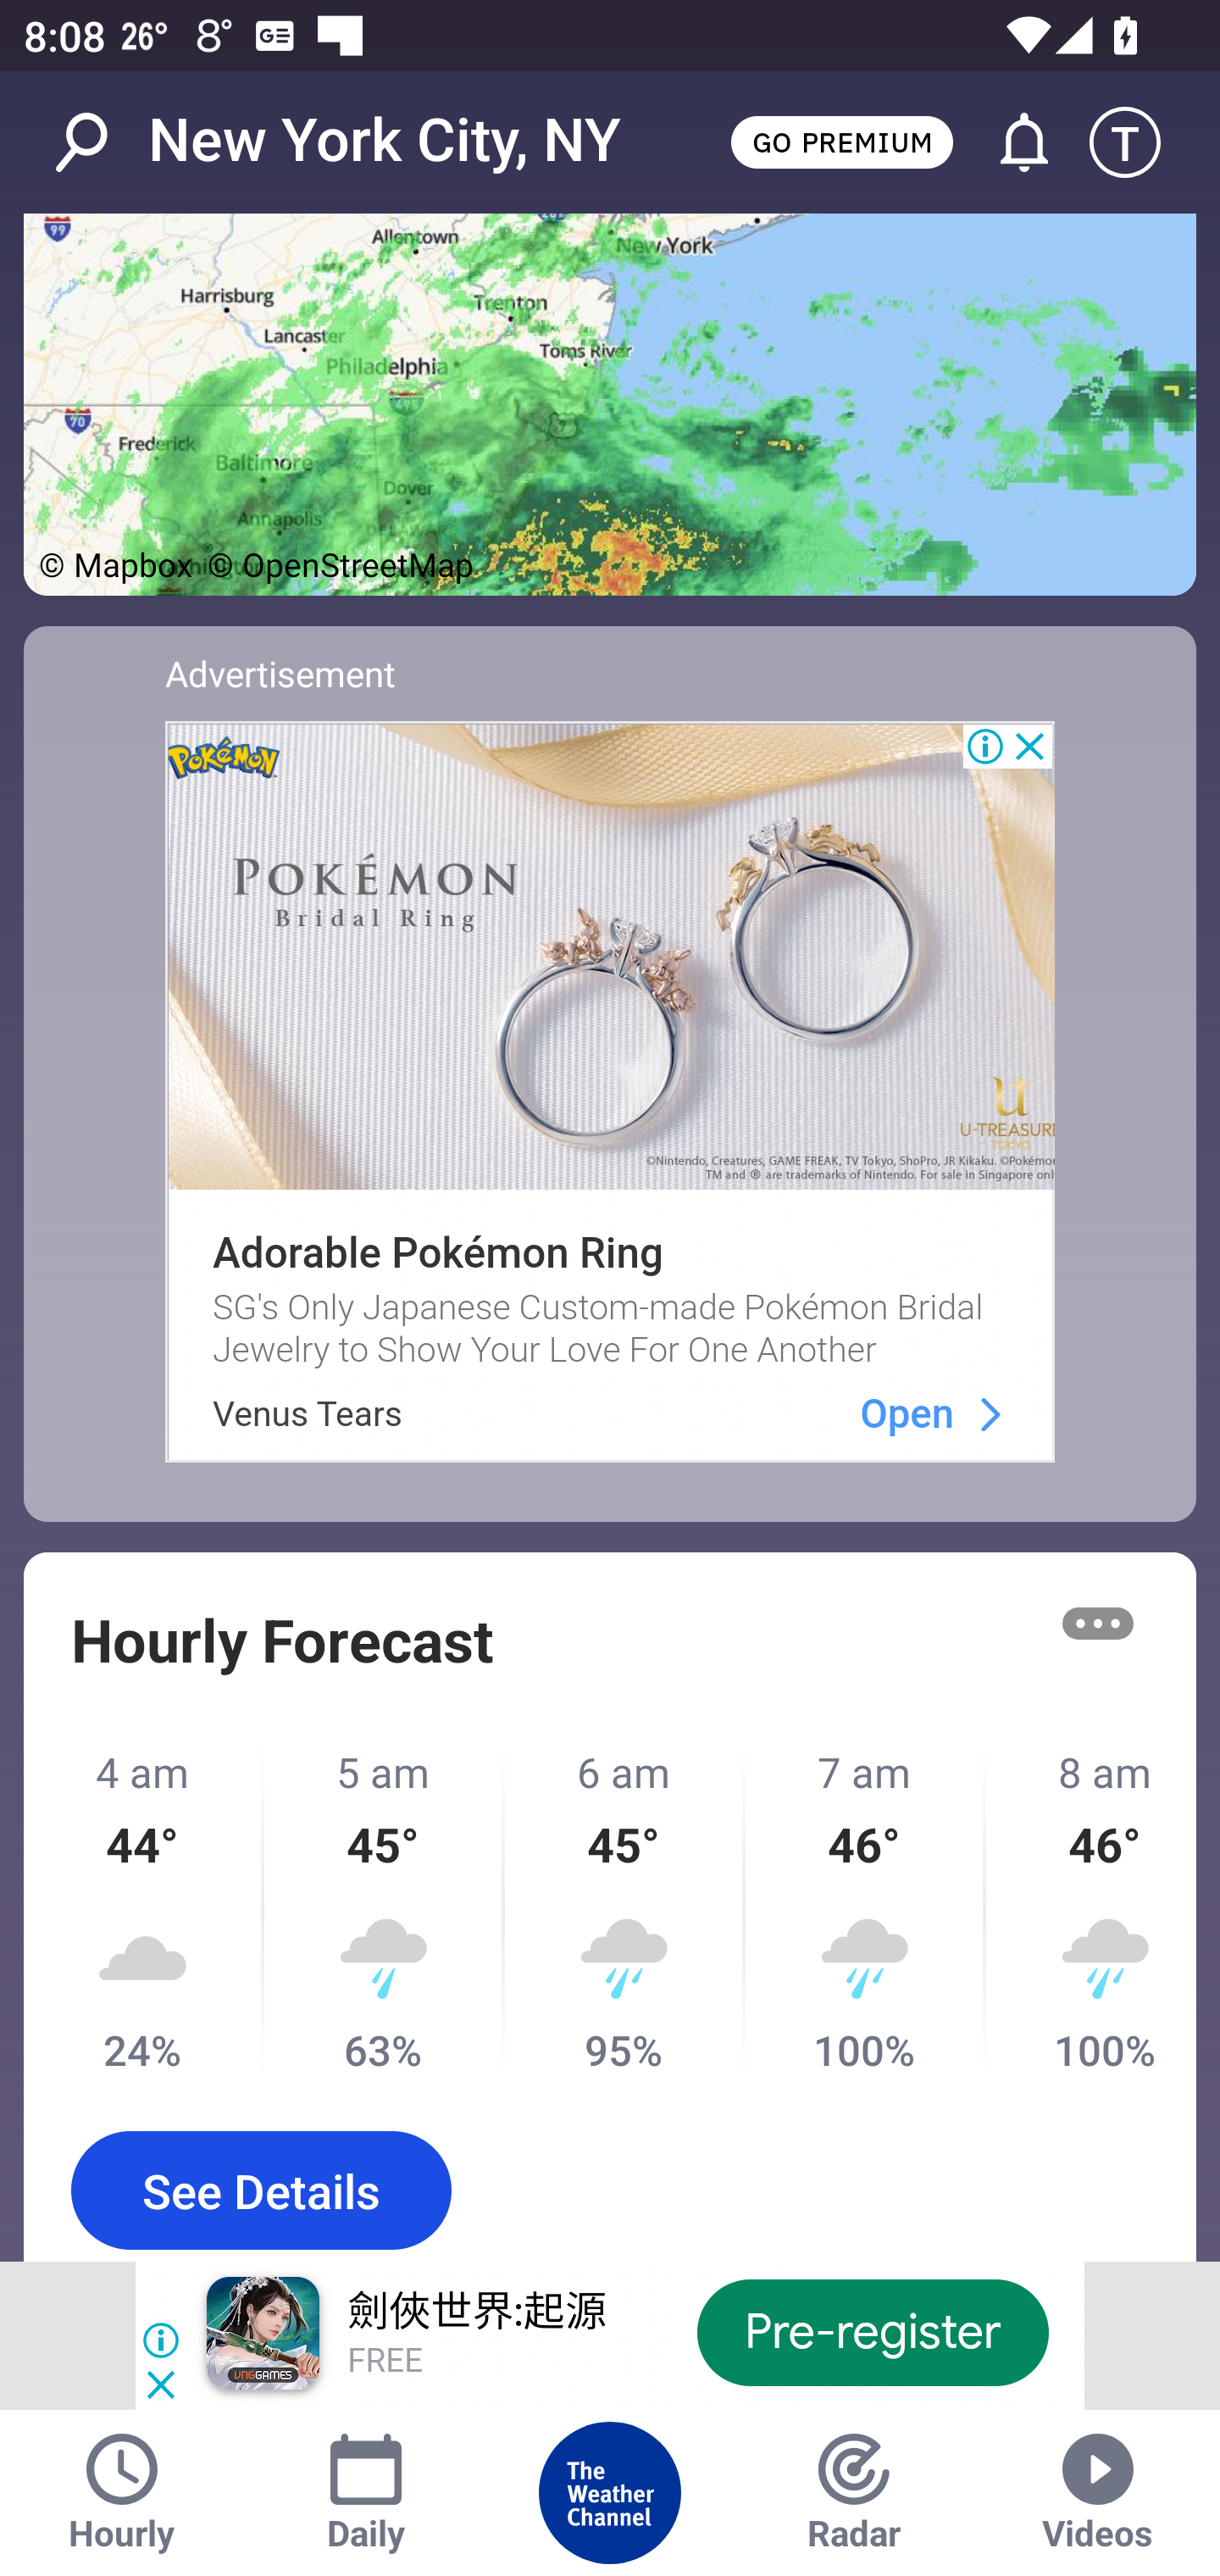 This screenshot has width=1220, height=2576. I want to click on 5 am 45° 63%, so click(385, 1912).